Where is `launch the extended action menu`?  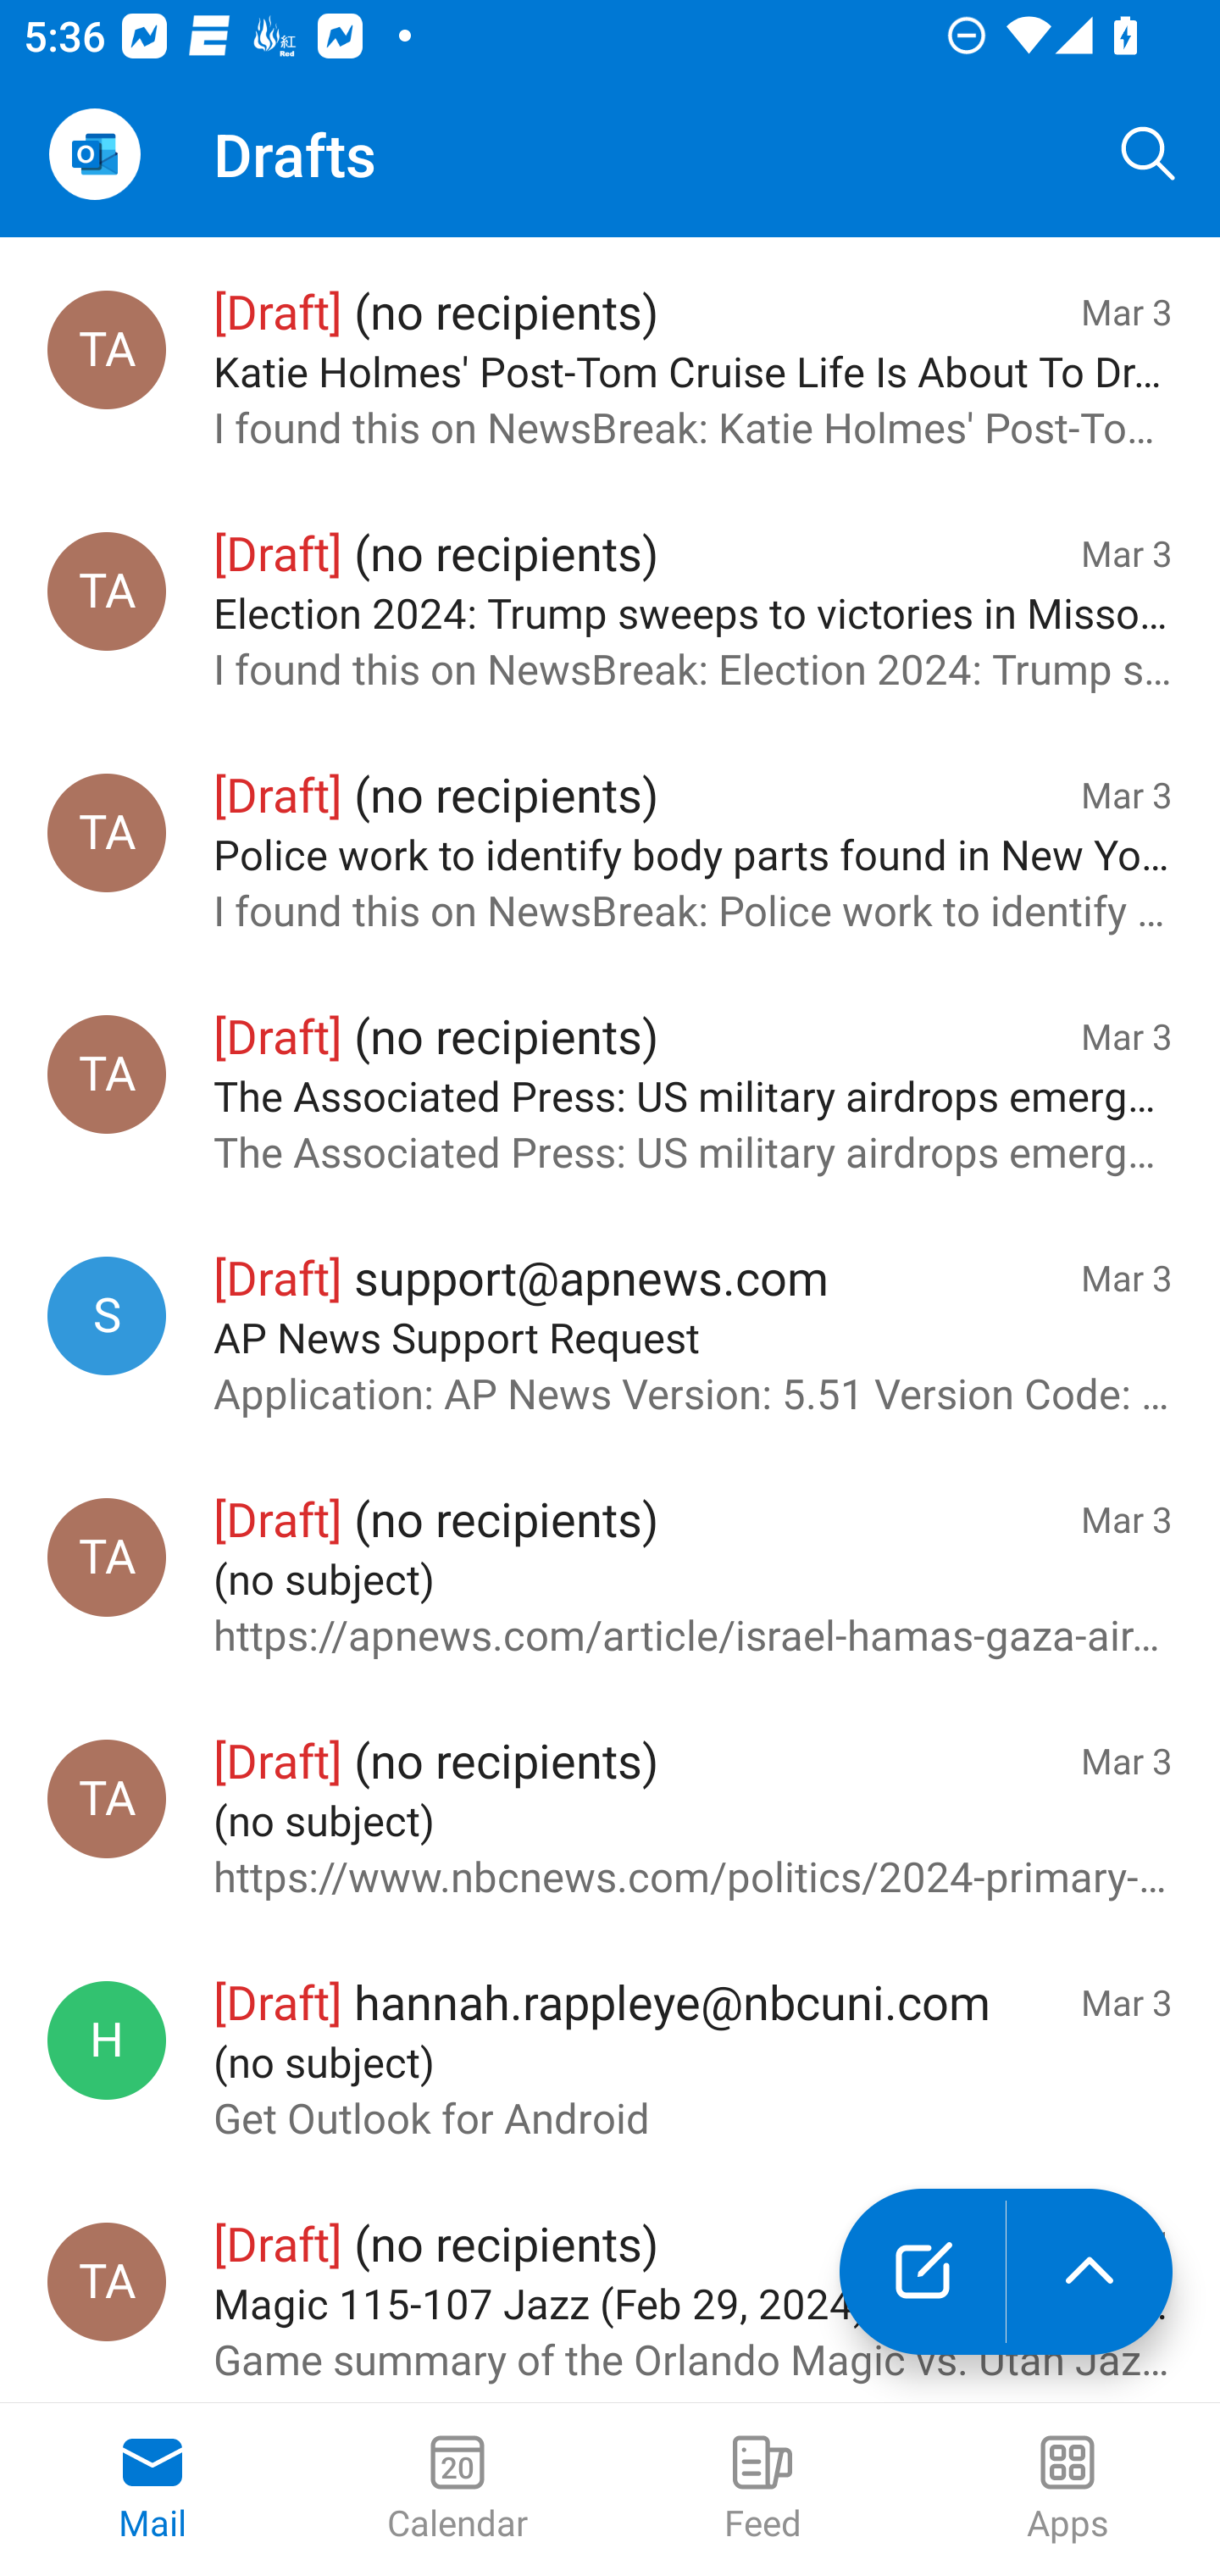 launch the extended action menu is located at coordinates (1090, 2272).